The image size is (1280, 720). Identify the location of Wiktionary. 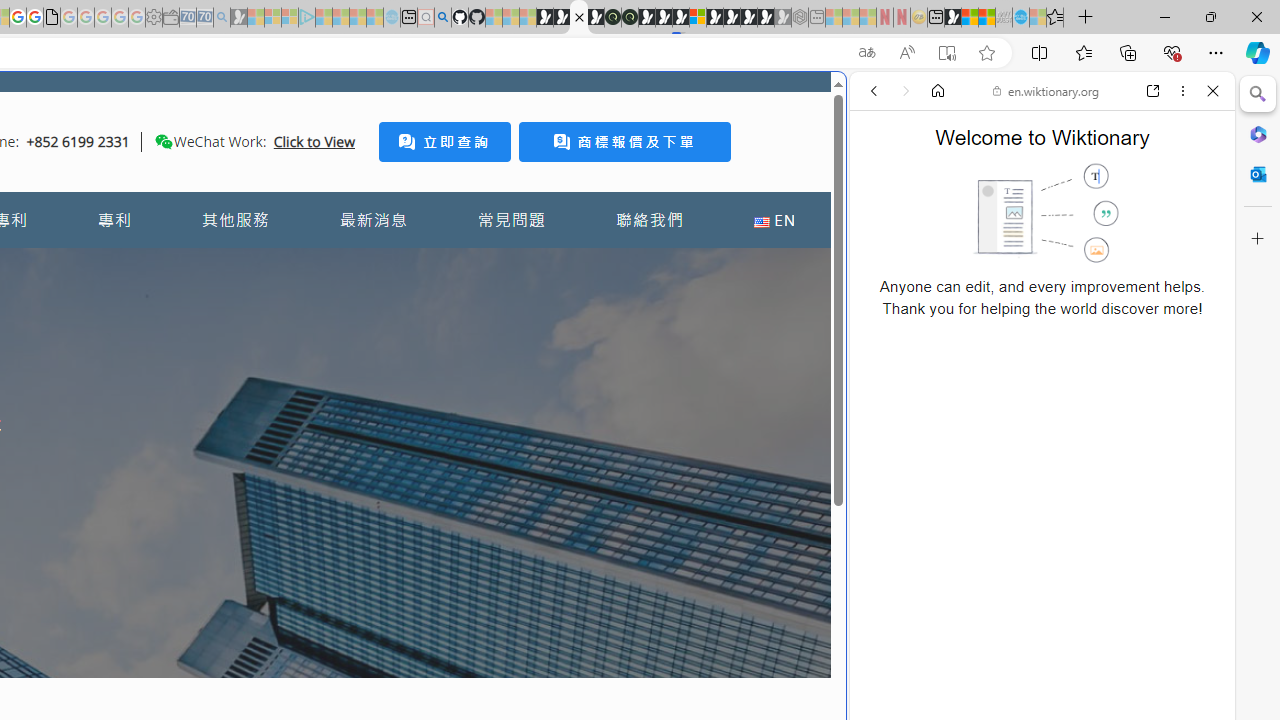
(1034, 669).